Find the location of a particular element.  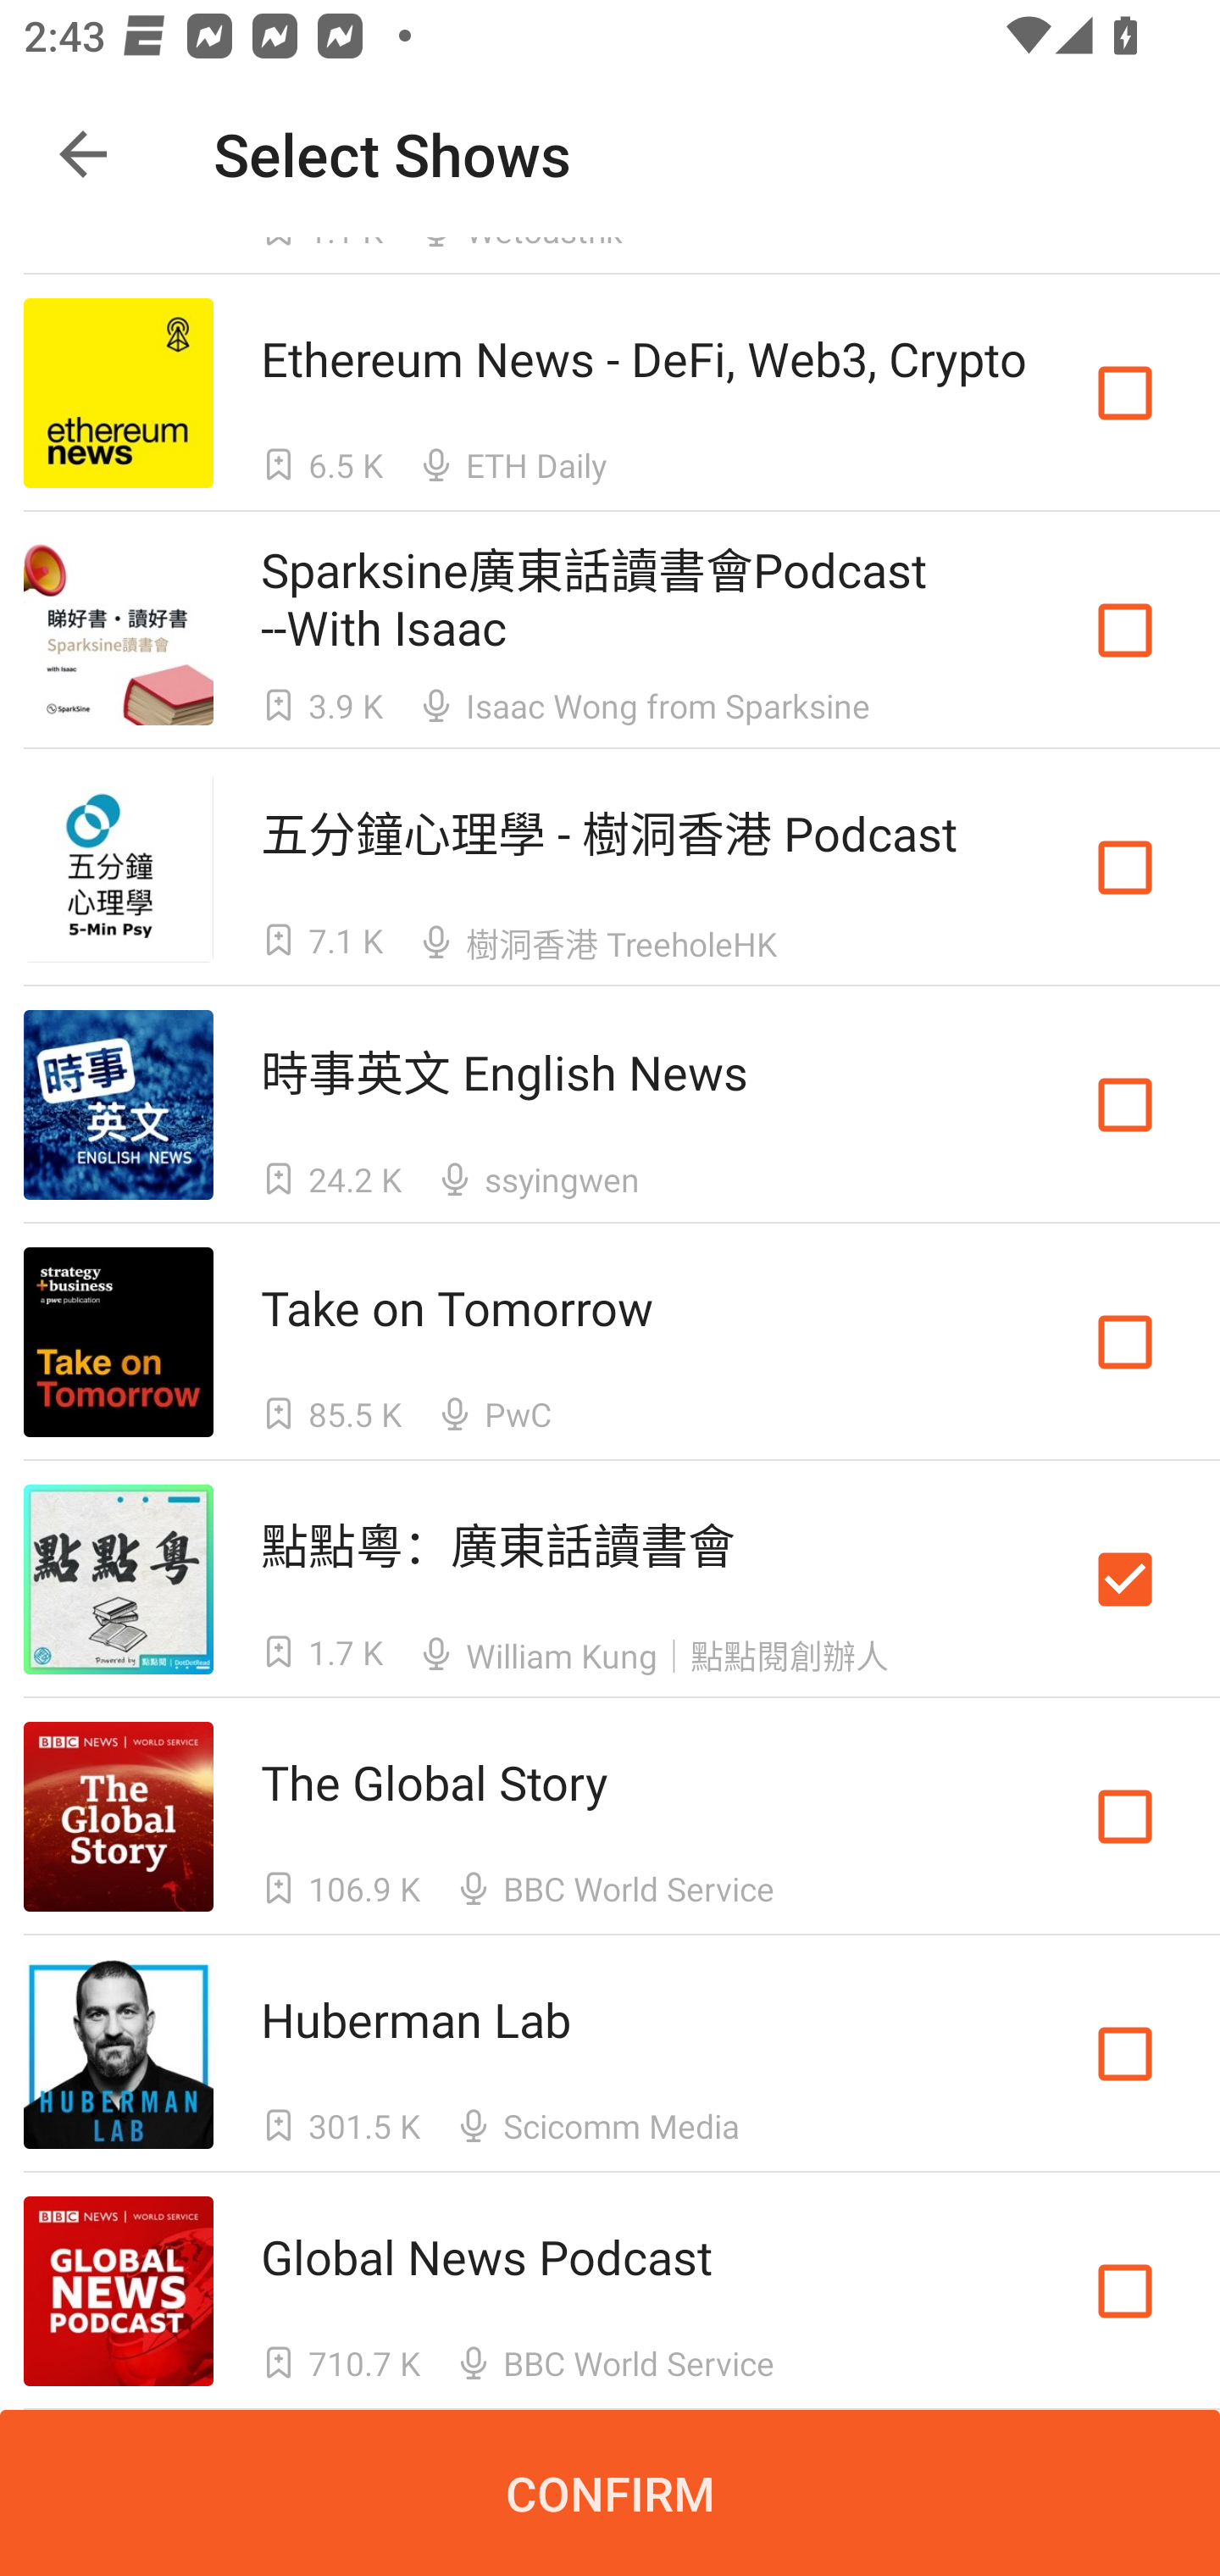

Navigate up is located at coordinates (83, 154).